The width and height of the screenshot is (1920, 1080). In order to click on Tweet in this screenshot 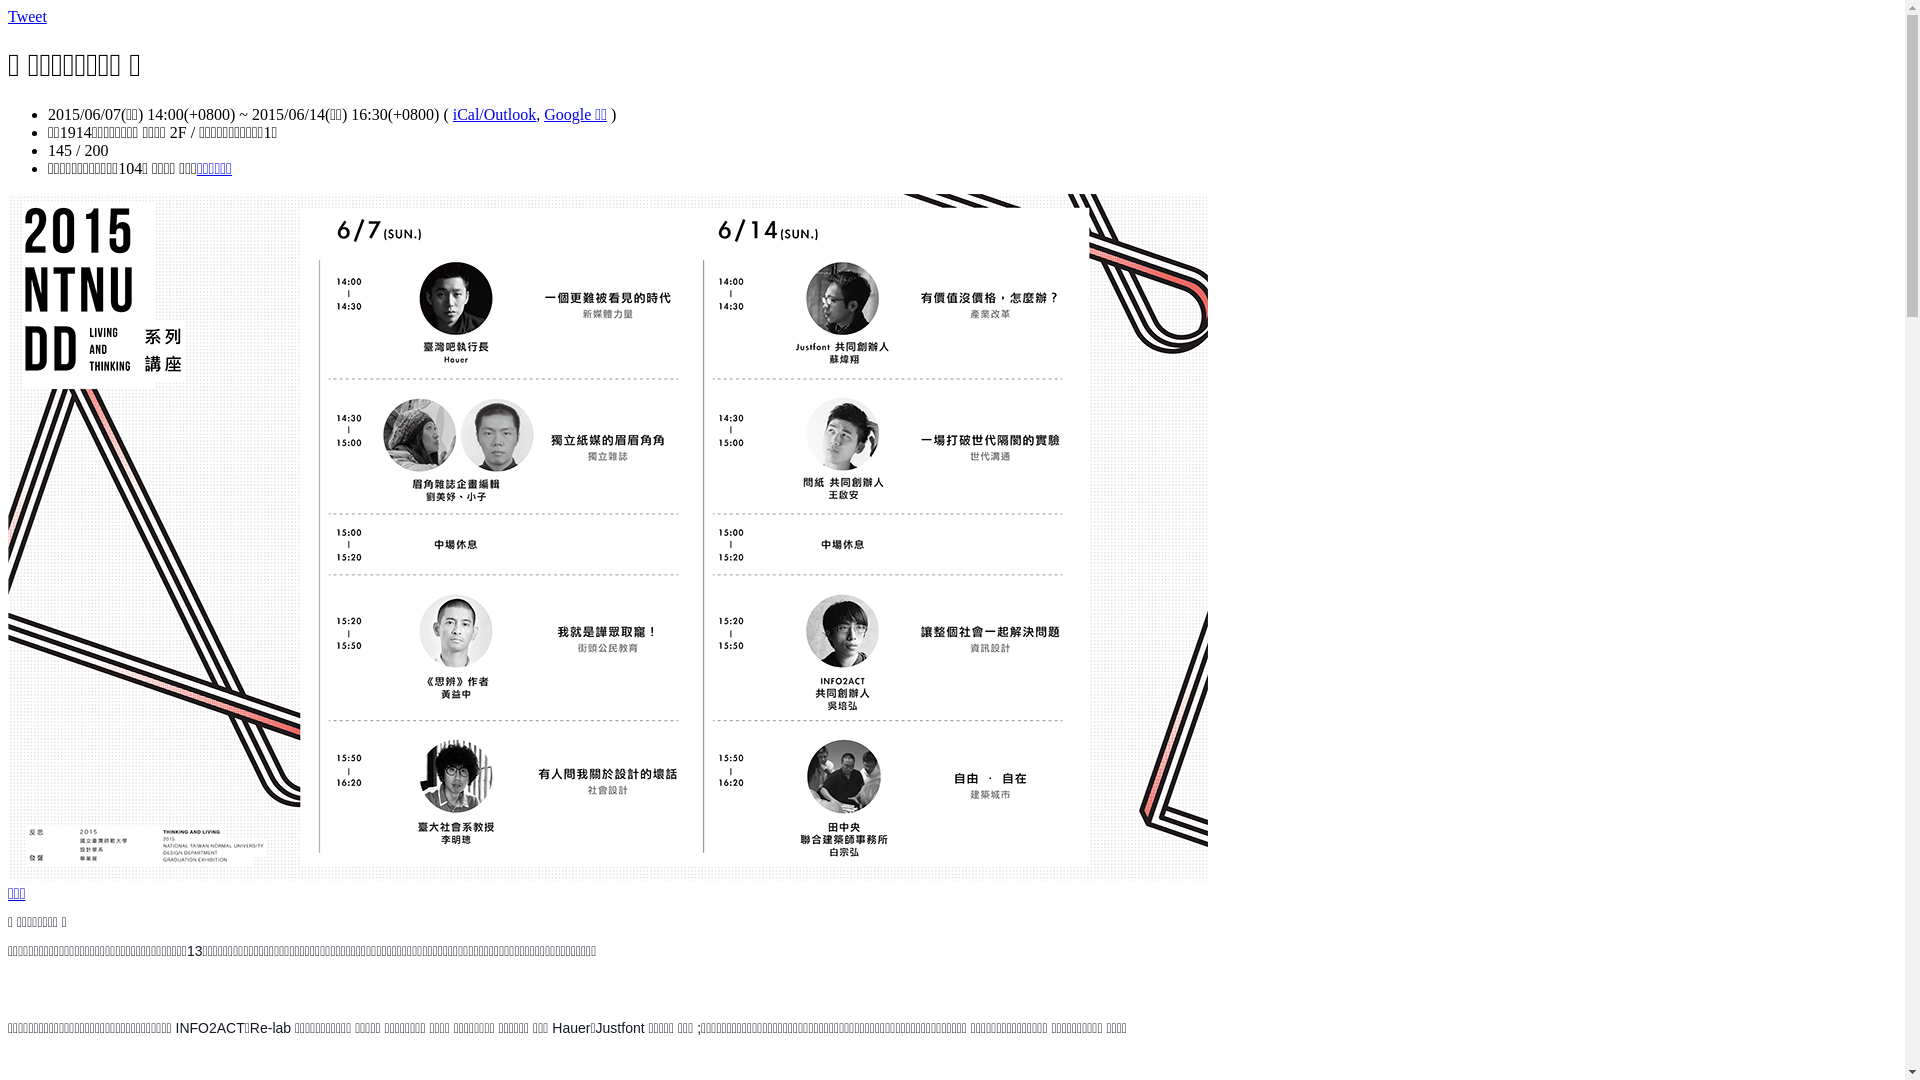, I will do `click(28, 16)`.